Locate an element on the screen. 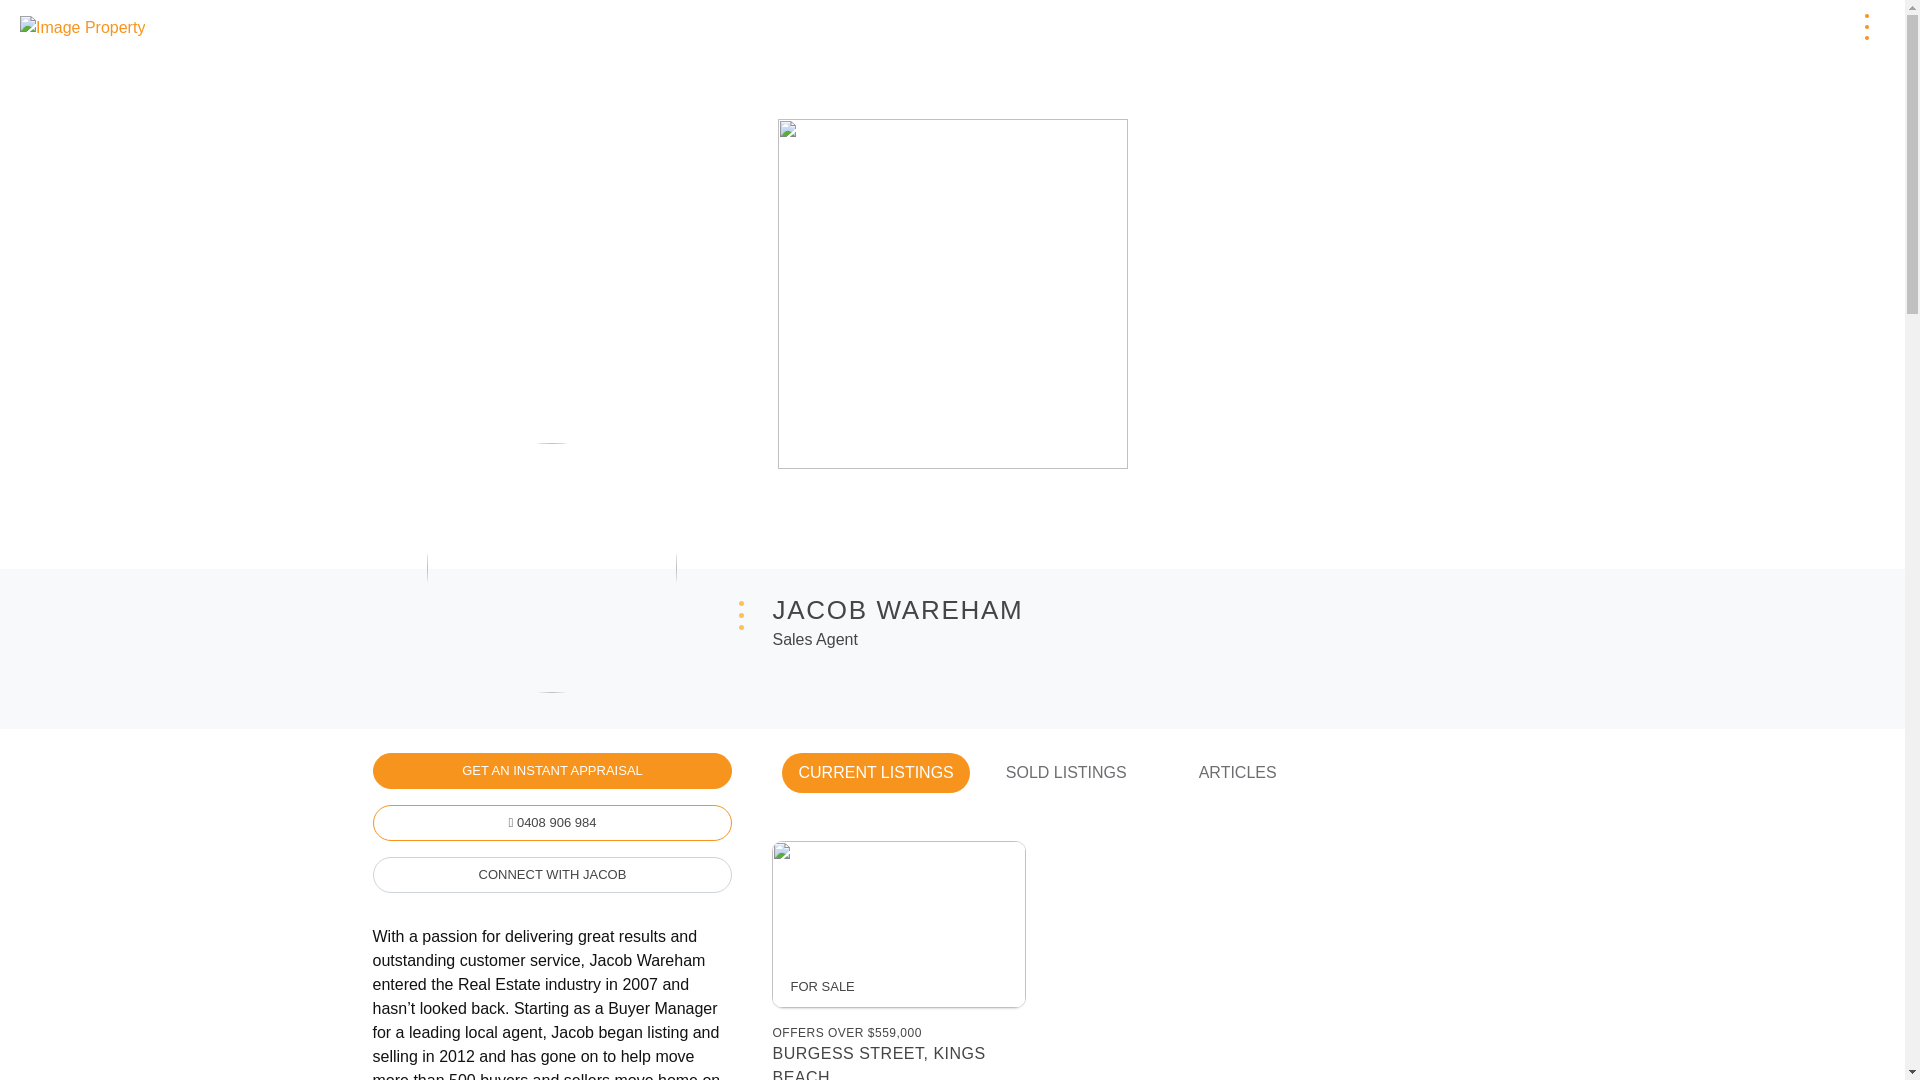  CONNECT WITH JACOB is located at coordinates (552, 874).